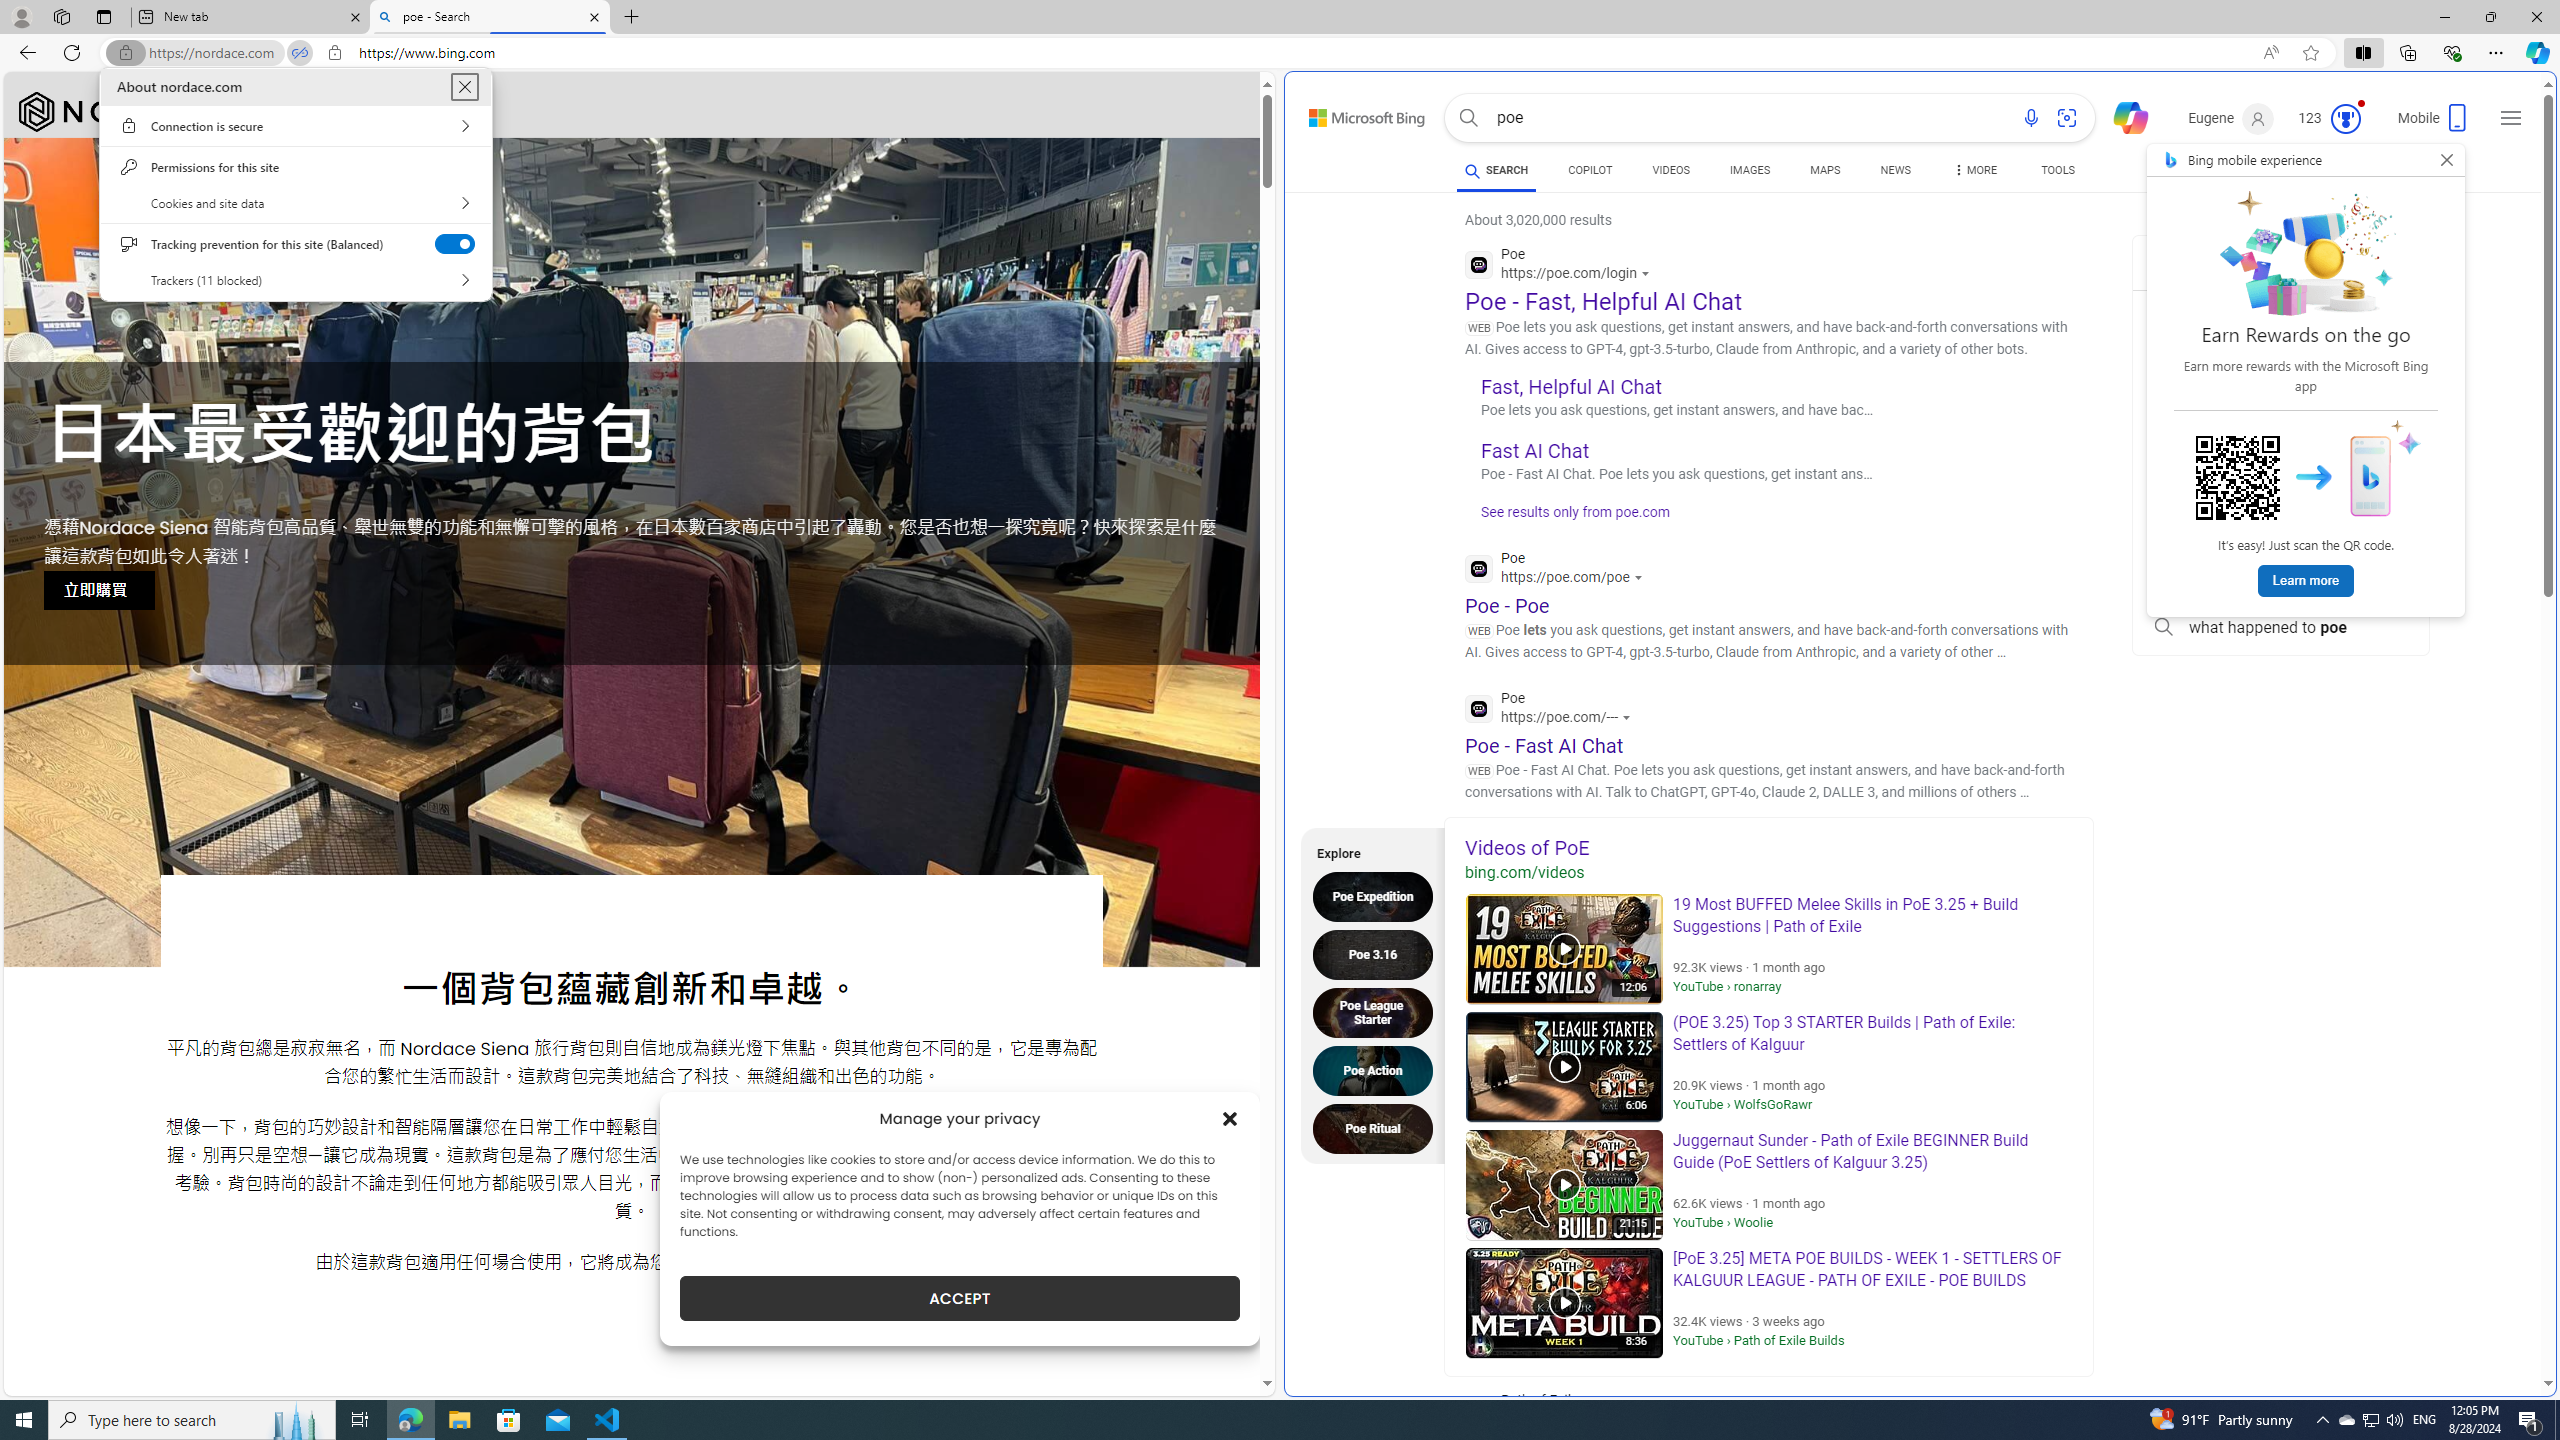  What do you see at coordinates (2066, 118) in the screenshot?
I see `Search using an image` at bounding box center [2066, 118].